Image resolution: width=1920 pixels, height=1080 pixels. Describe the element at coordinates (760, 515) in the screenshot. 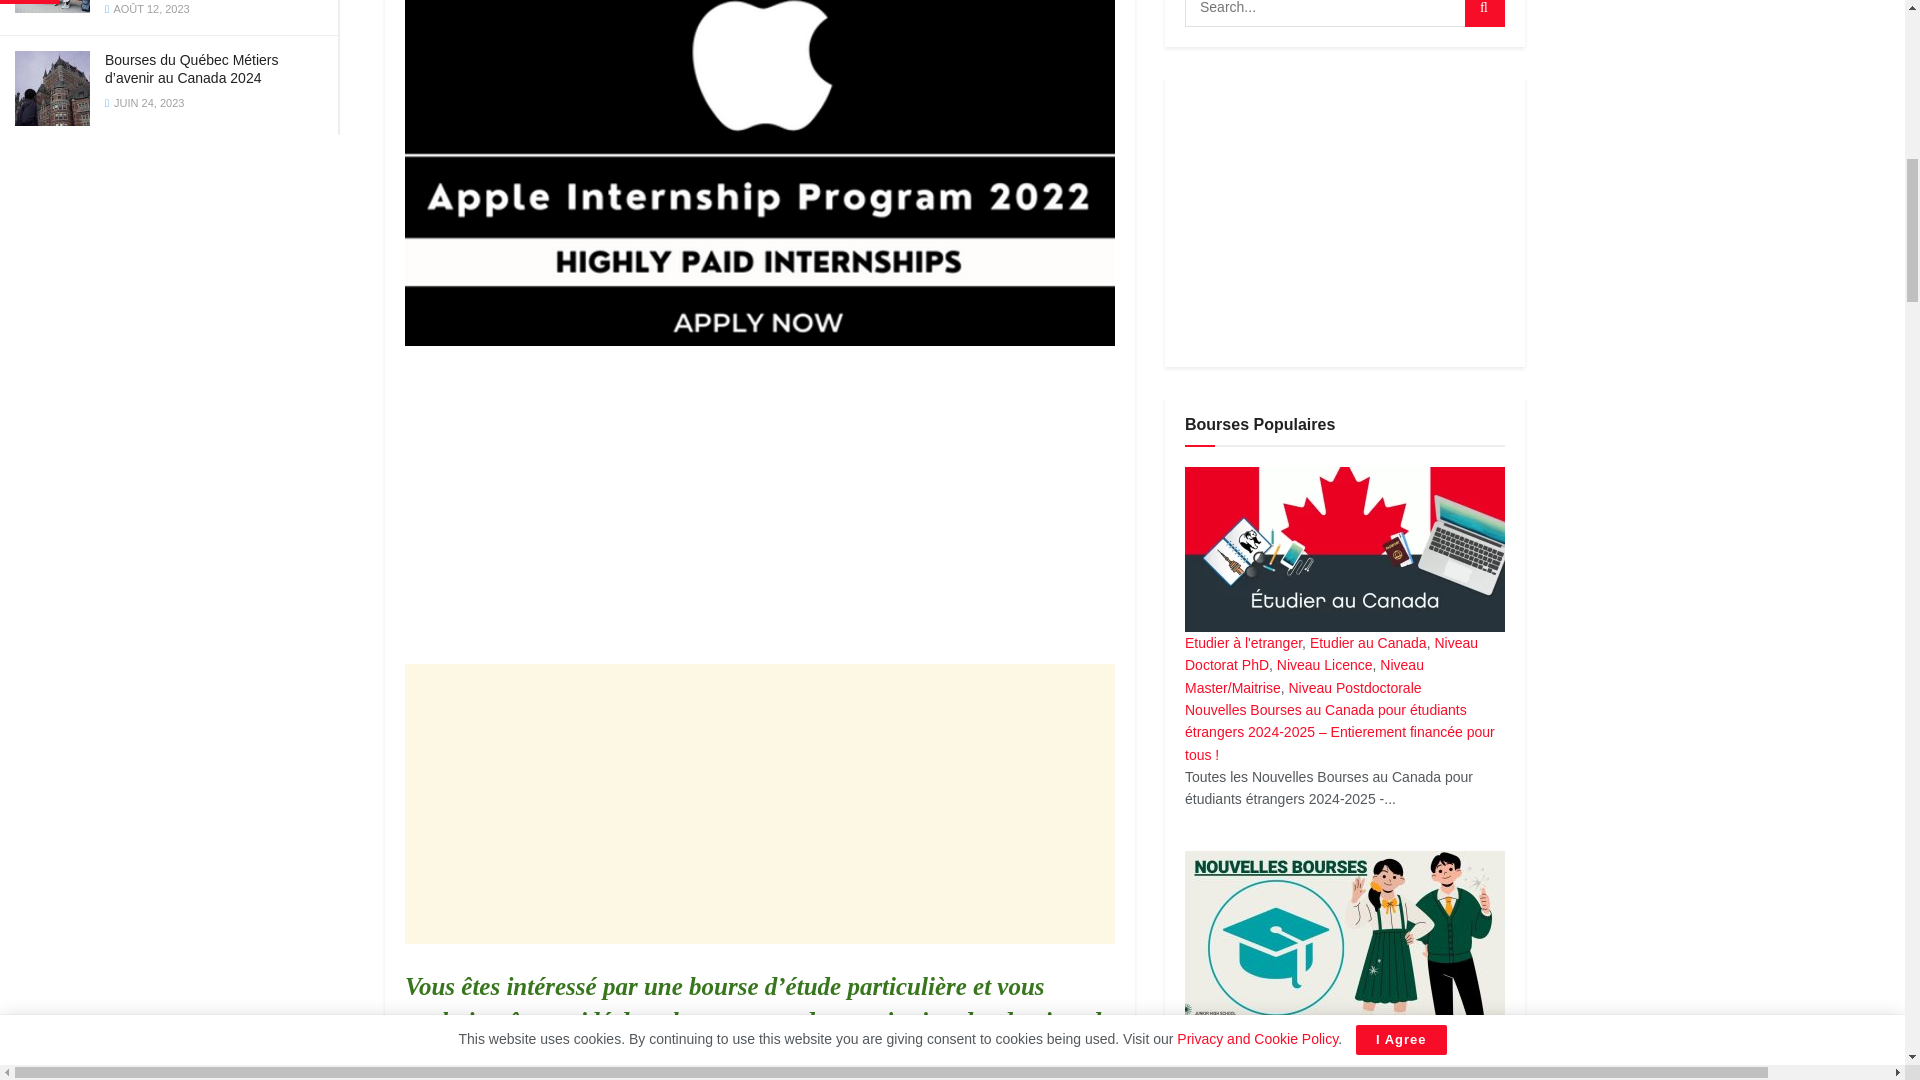

I see `Advertisement` at that location.